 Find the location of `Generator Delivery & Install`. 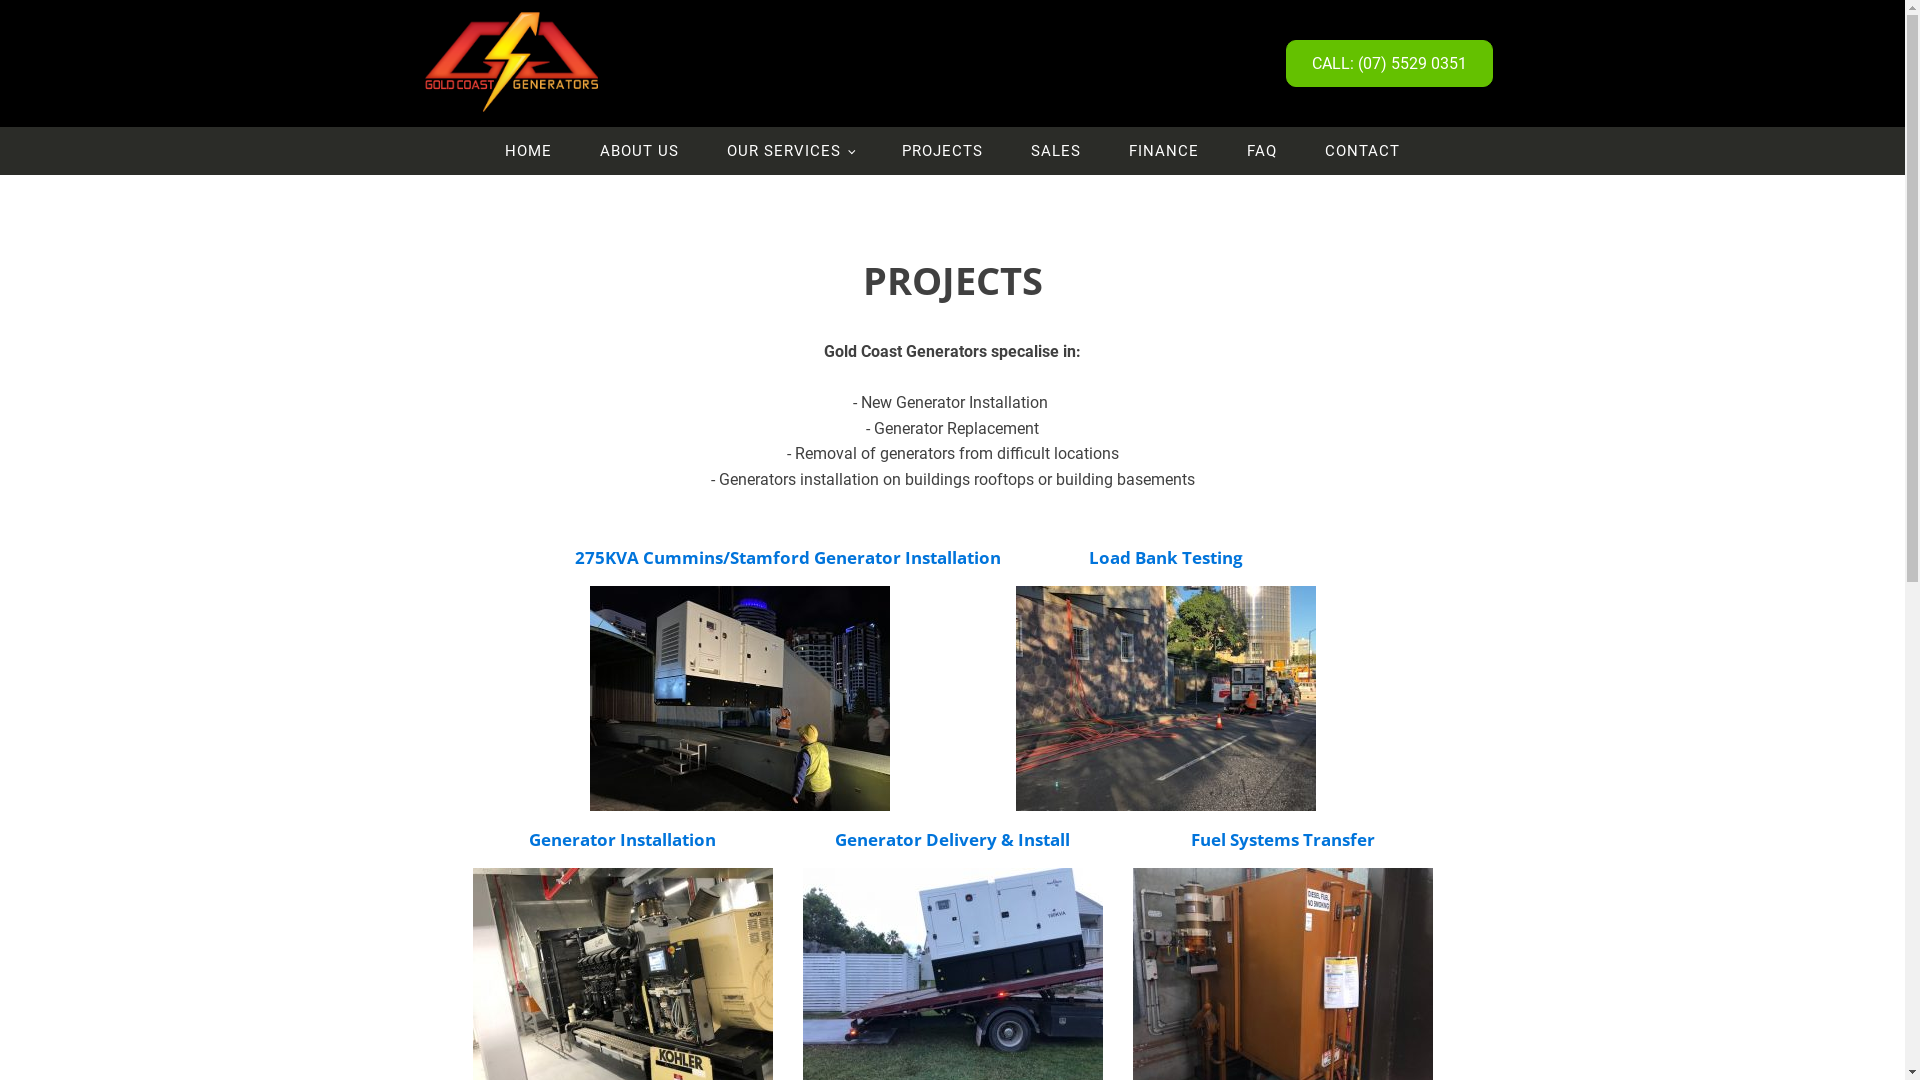

Generator Delivery & Install is located at coordinates (952, 840).